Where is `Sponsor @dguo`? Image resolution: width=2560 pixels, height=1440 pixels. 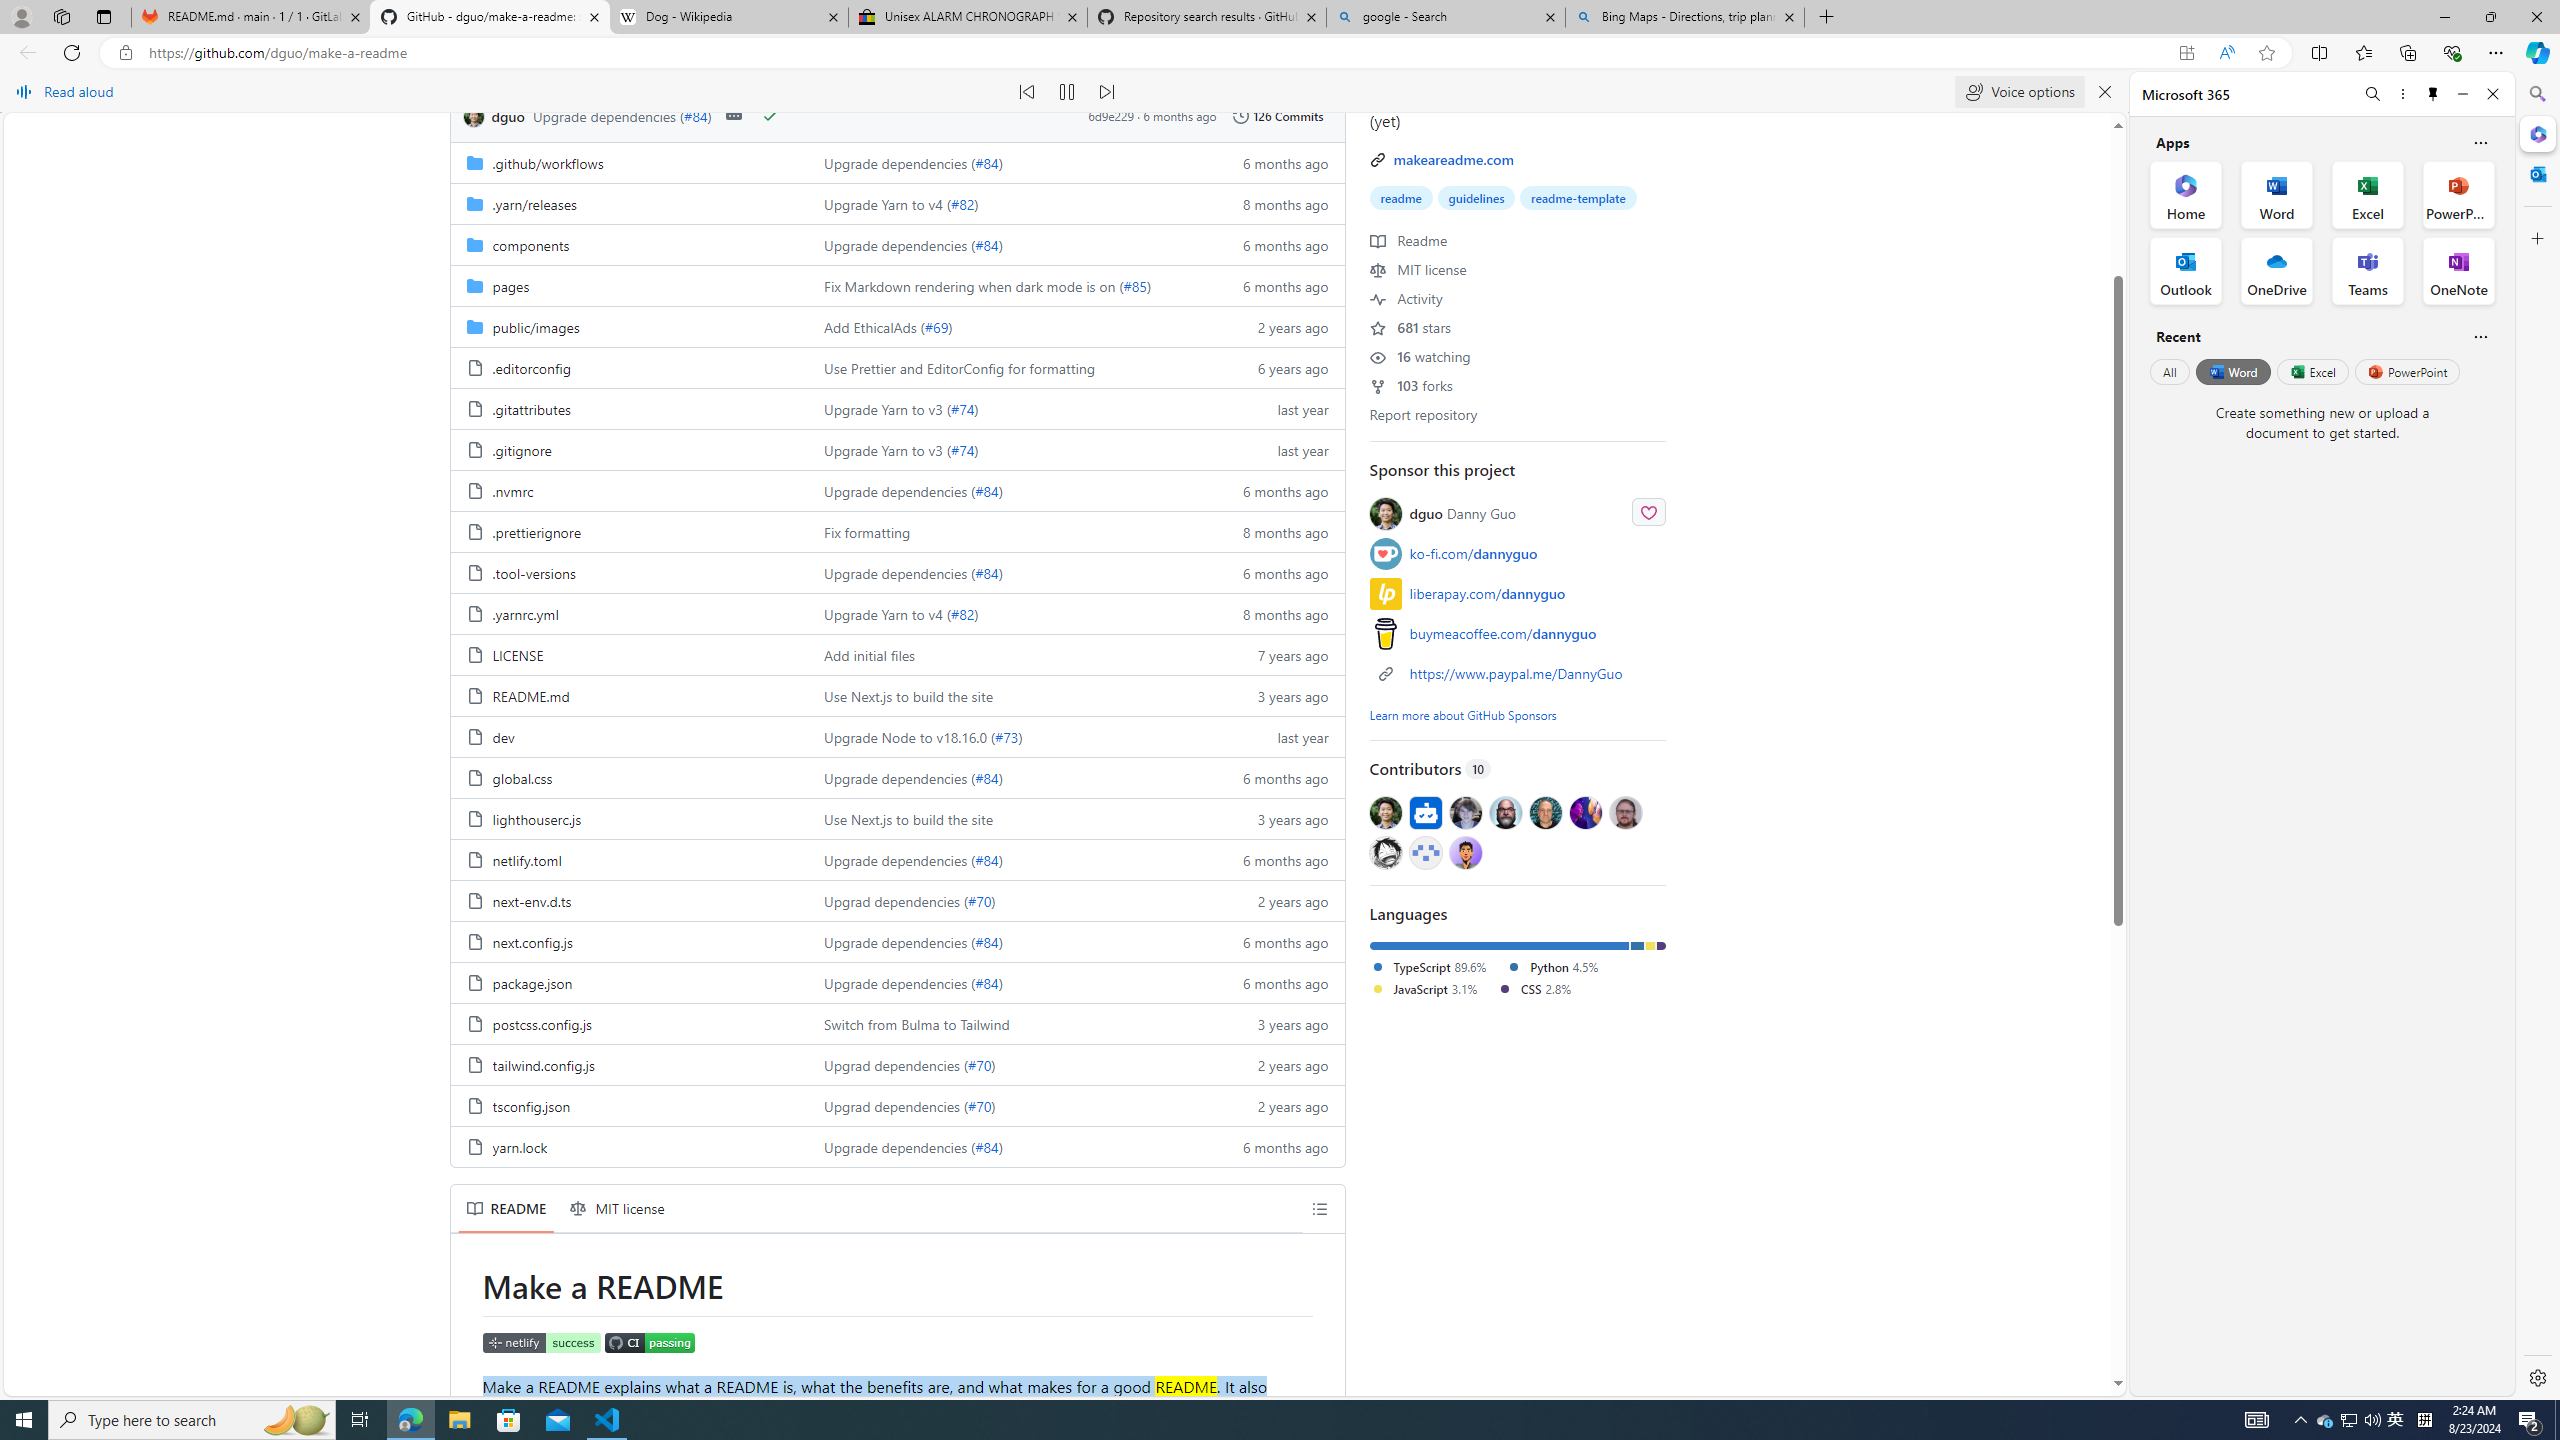 Sponsor @dguo is located at coordinates (1648, 510).